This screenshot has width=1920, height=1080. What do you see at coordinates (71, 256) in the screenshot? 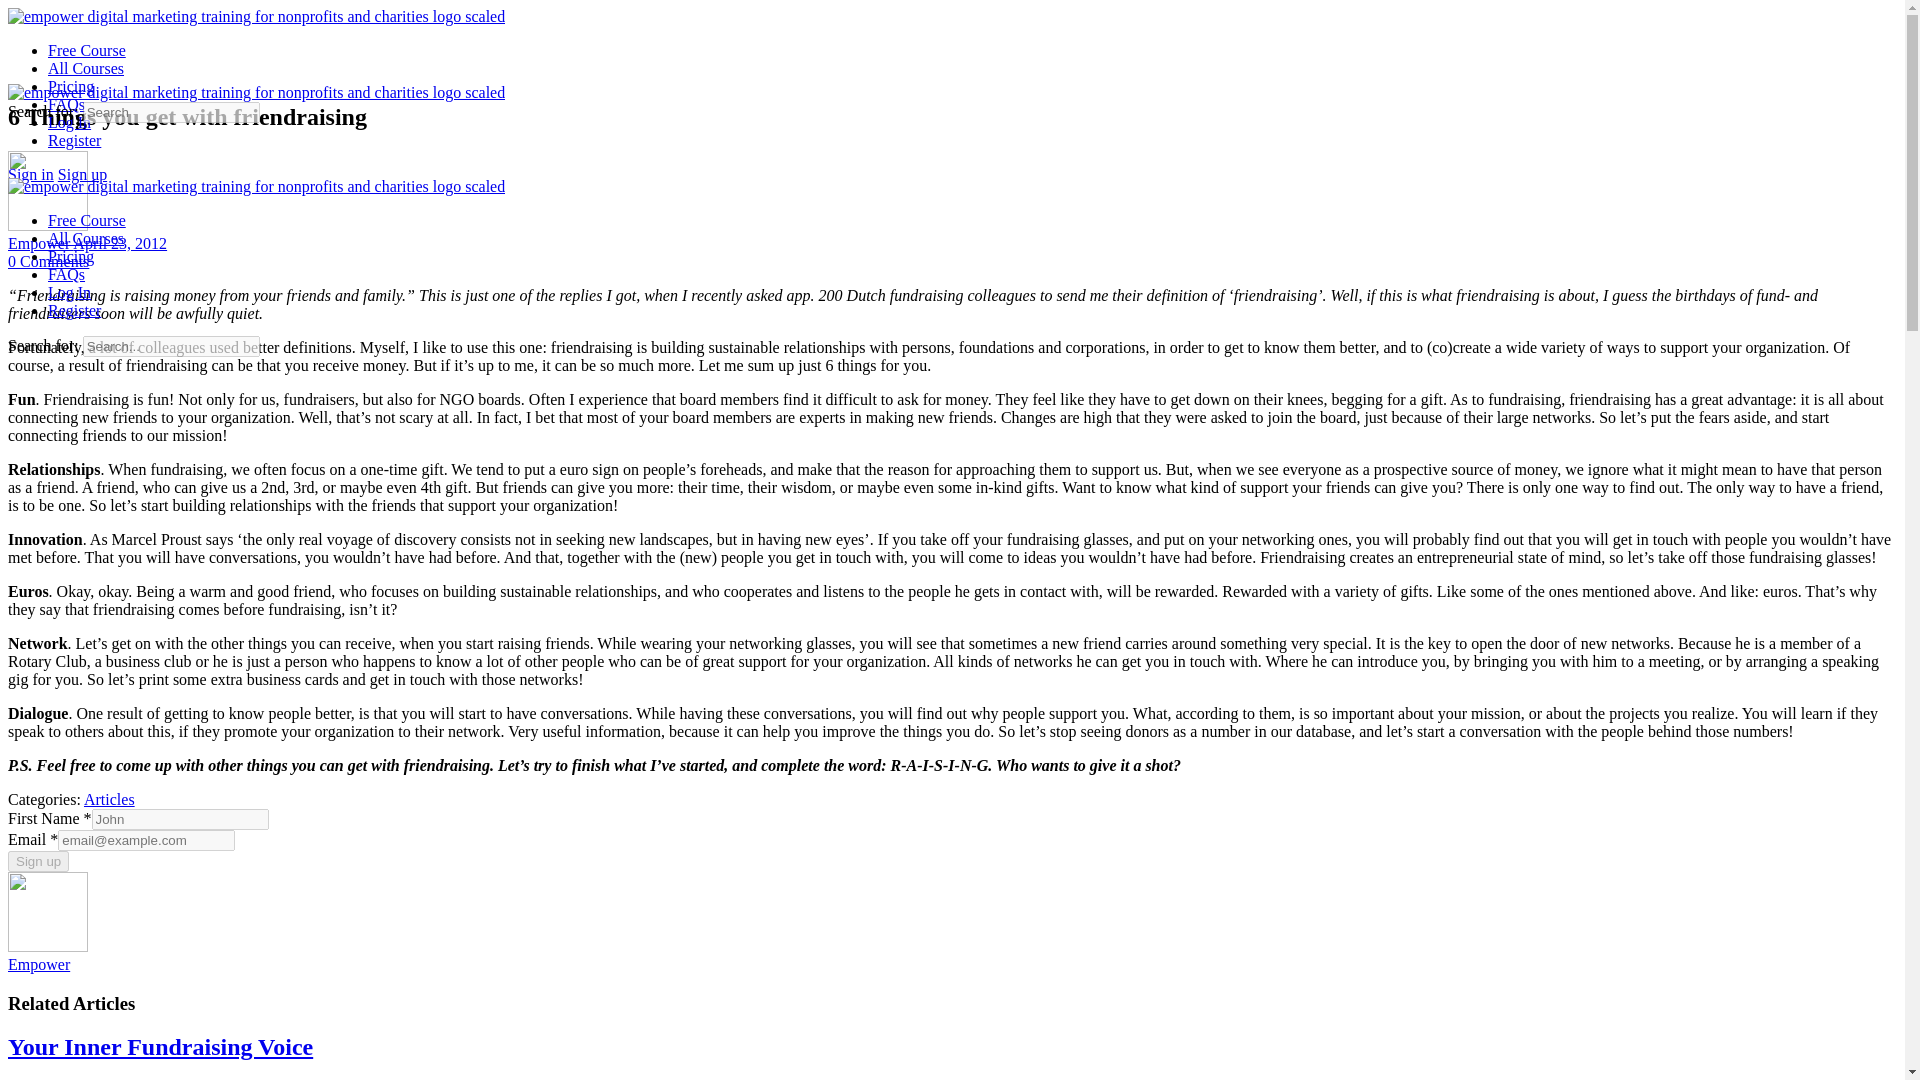
I see `Pricing` at bounding box center [71, 256].